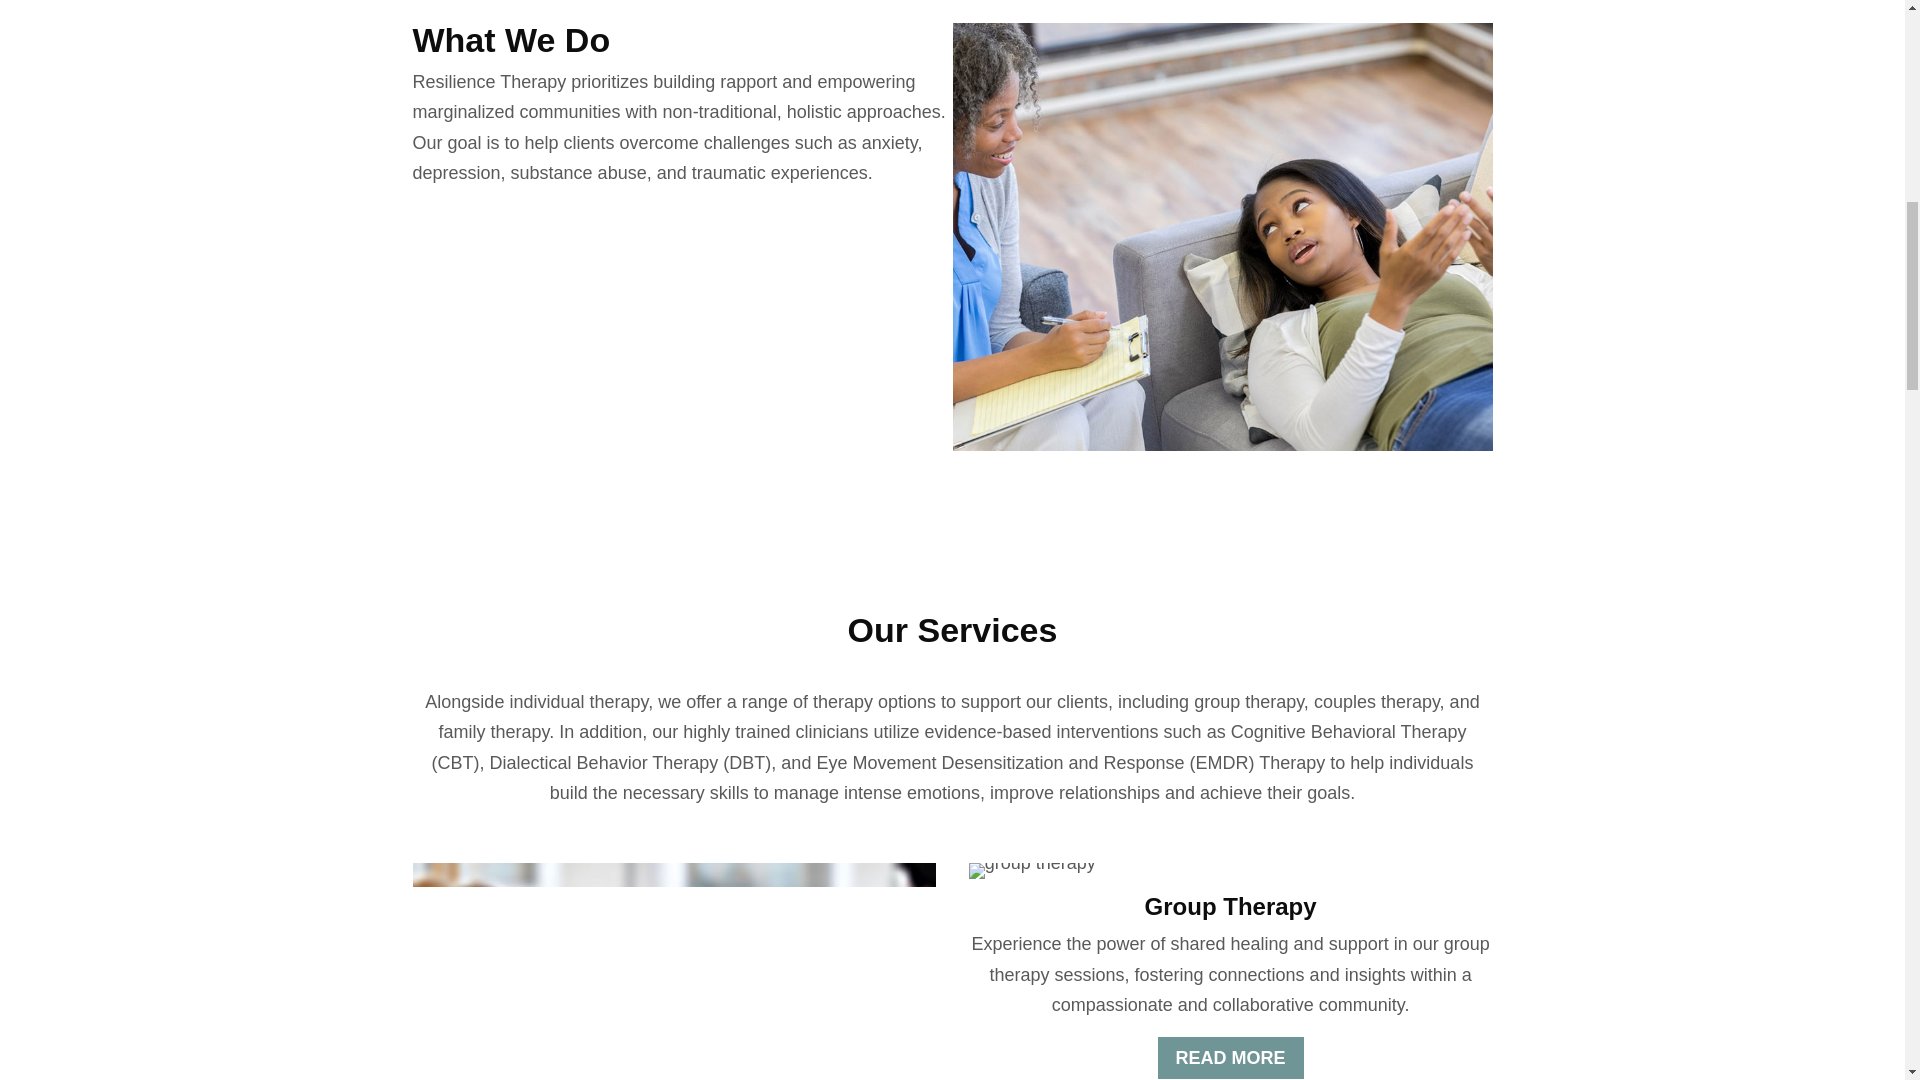 Image resolution: width=1920 pixels, height=1080 pixels. Describe the element at coordinates (1032, 870) in the screenshot. I see `group therapy` at that location.